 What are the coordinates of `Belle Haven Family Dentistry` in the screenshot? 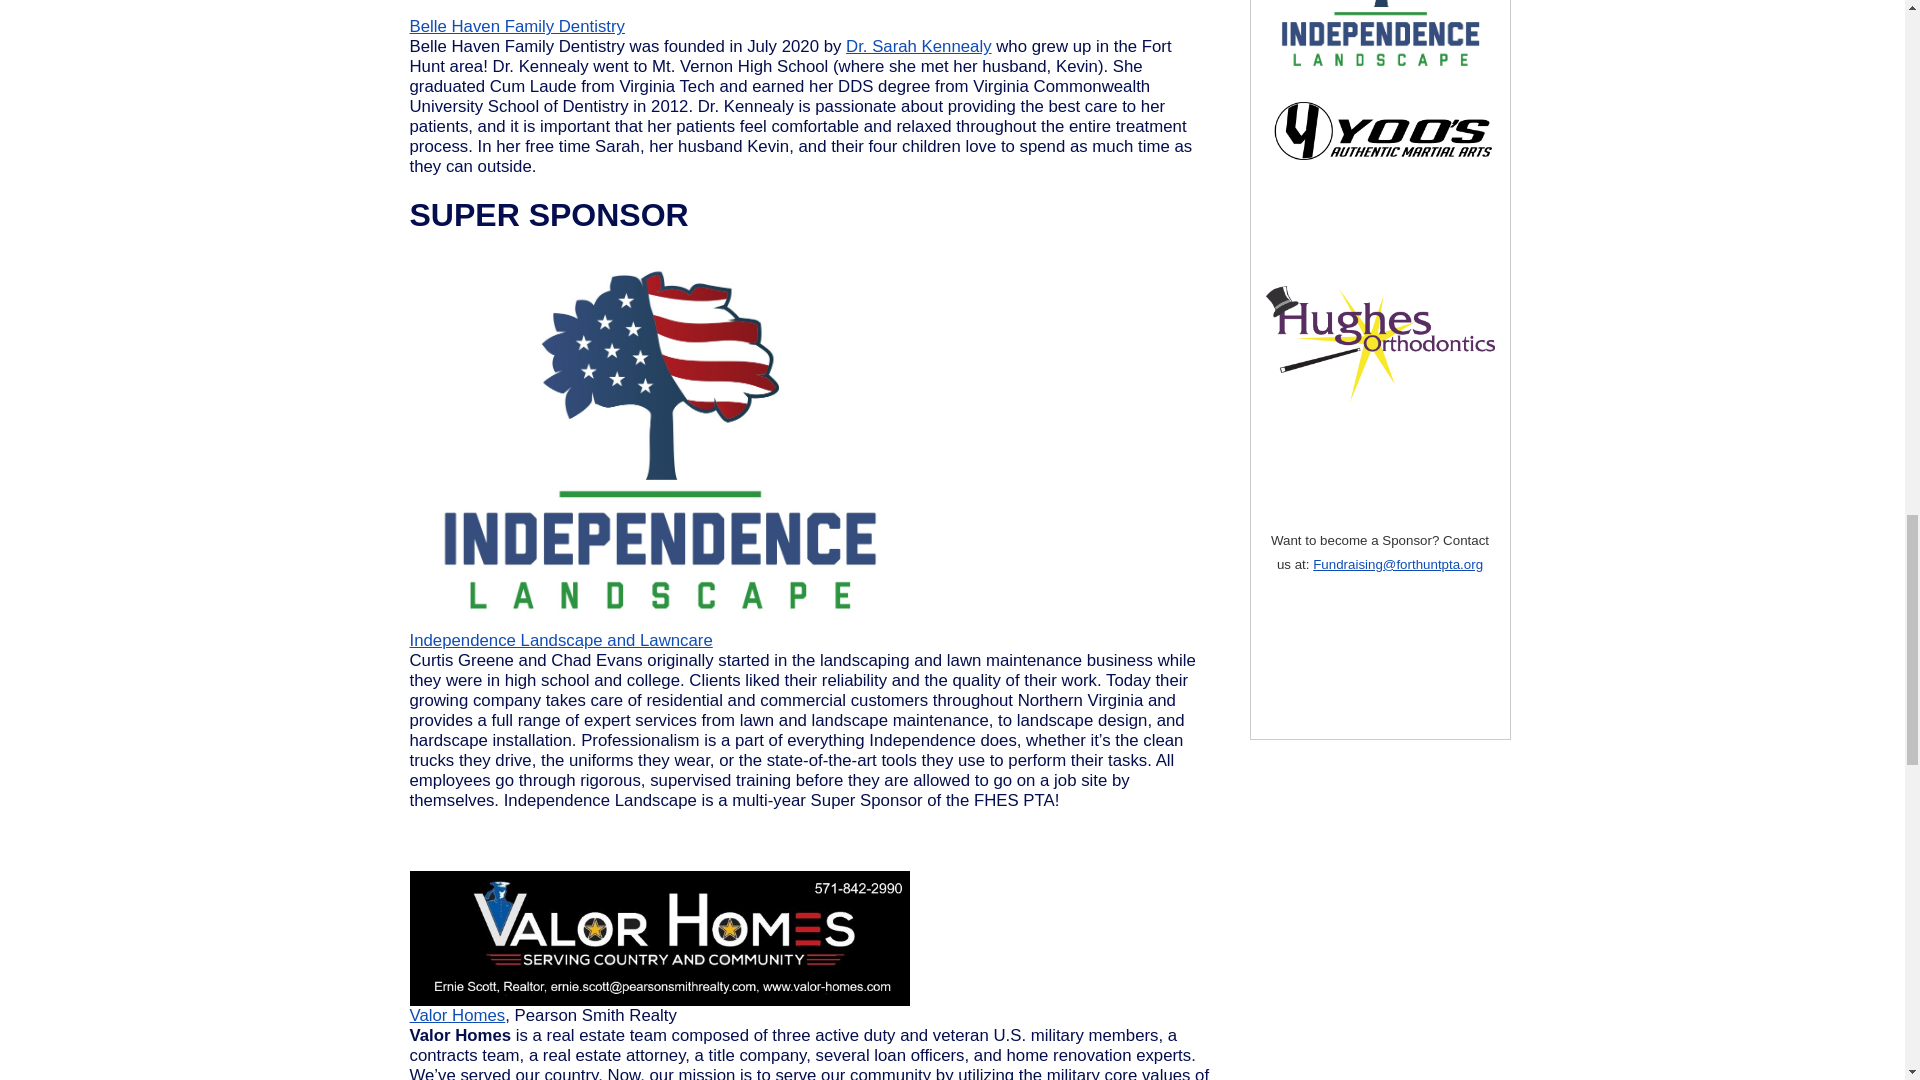 It's located at (518, 26).